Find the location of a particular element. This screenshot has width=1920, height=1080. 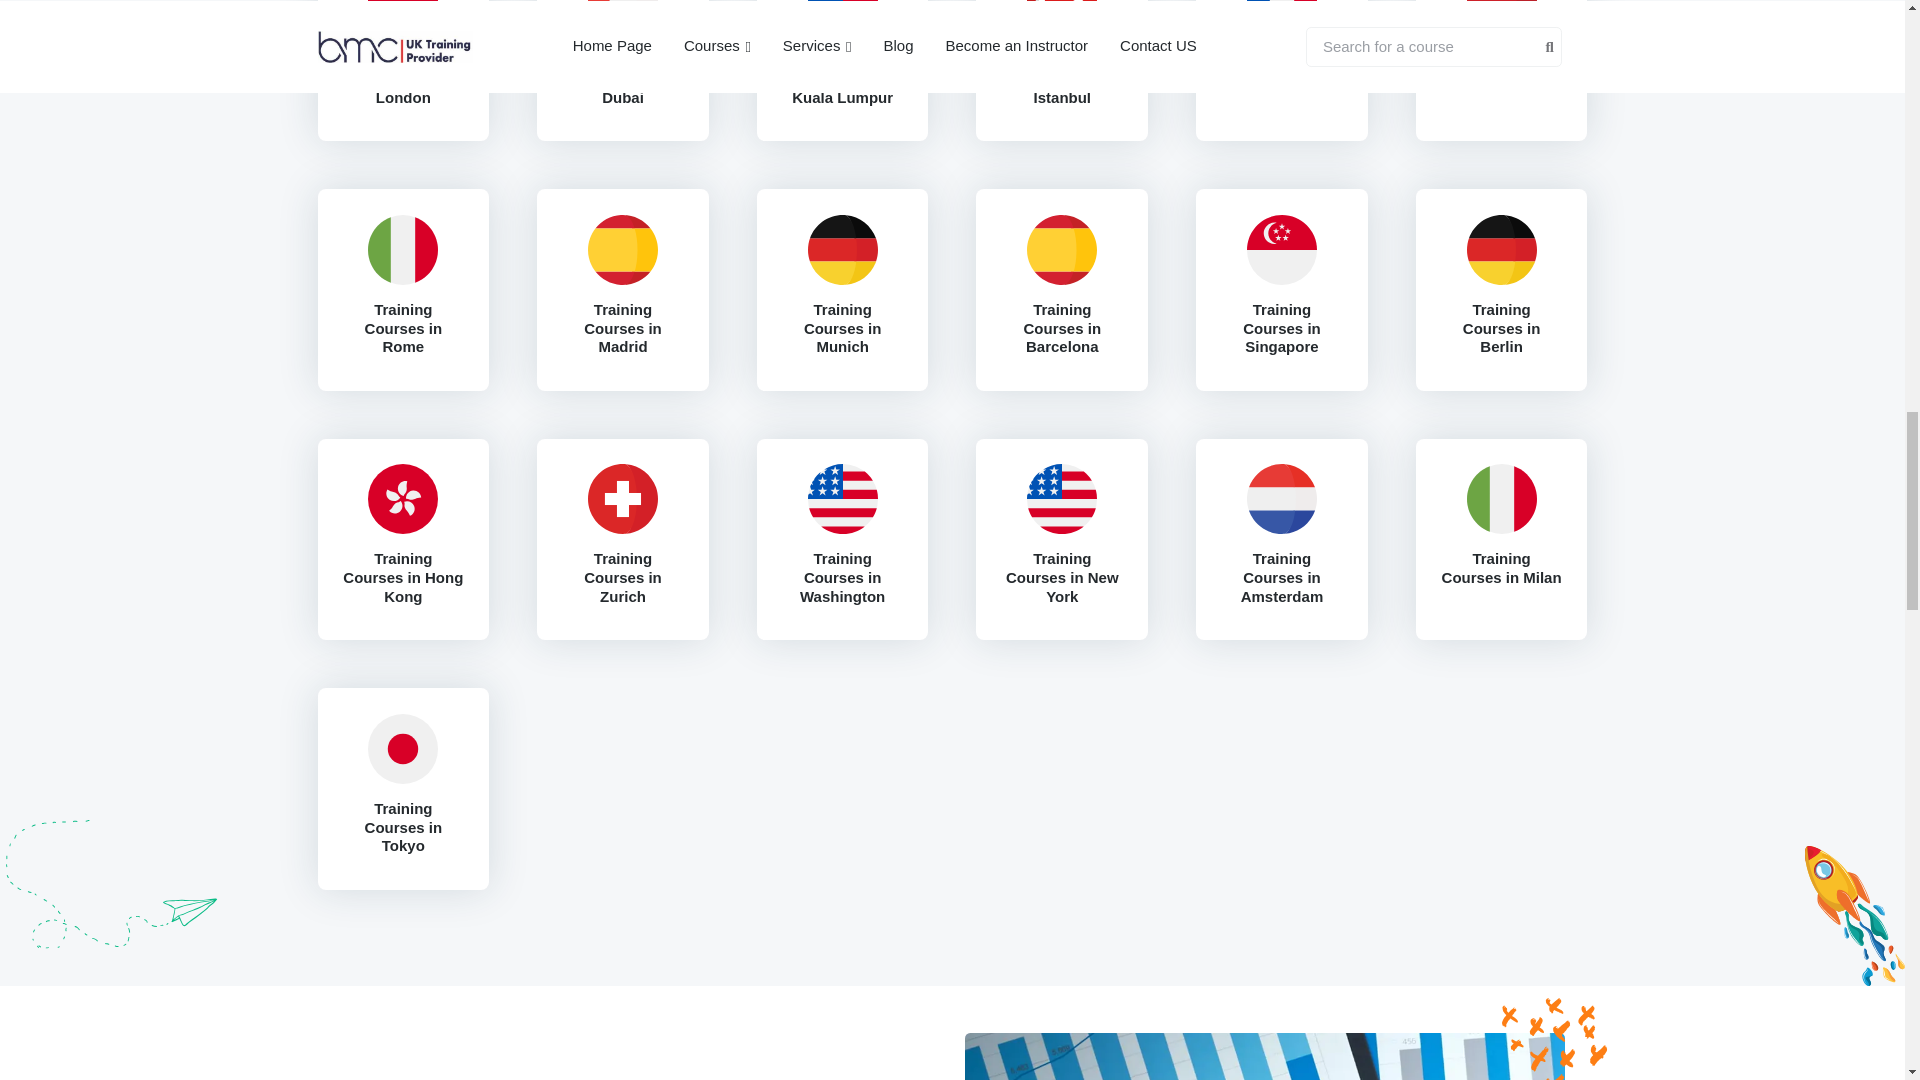

Discover Top training courses in Madrid is located at coordinates (622, 250).